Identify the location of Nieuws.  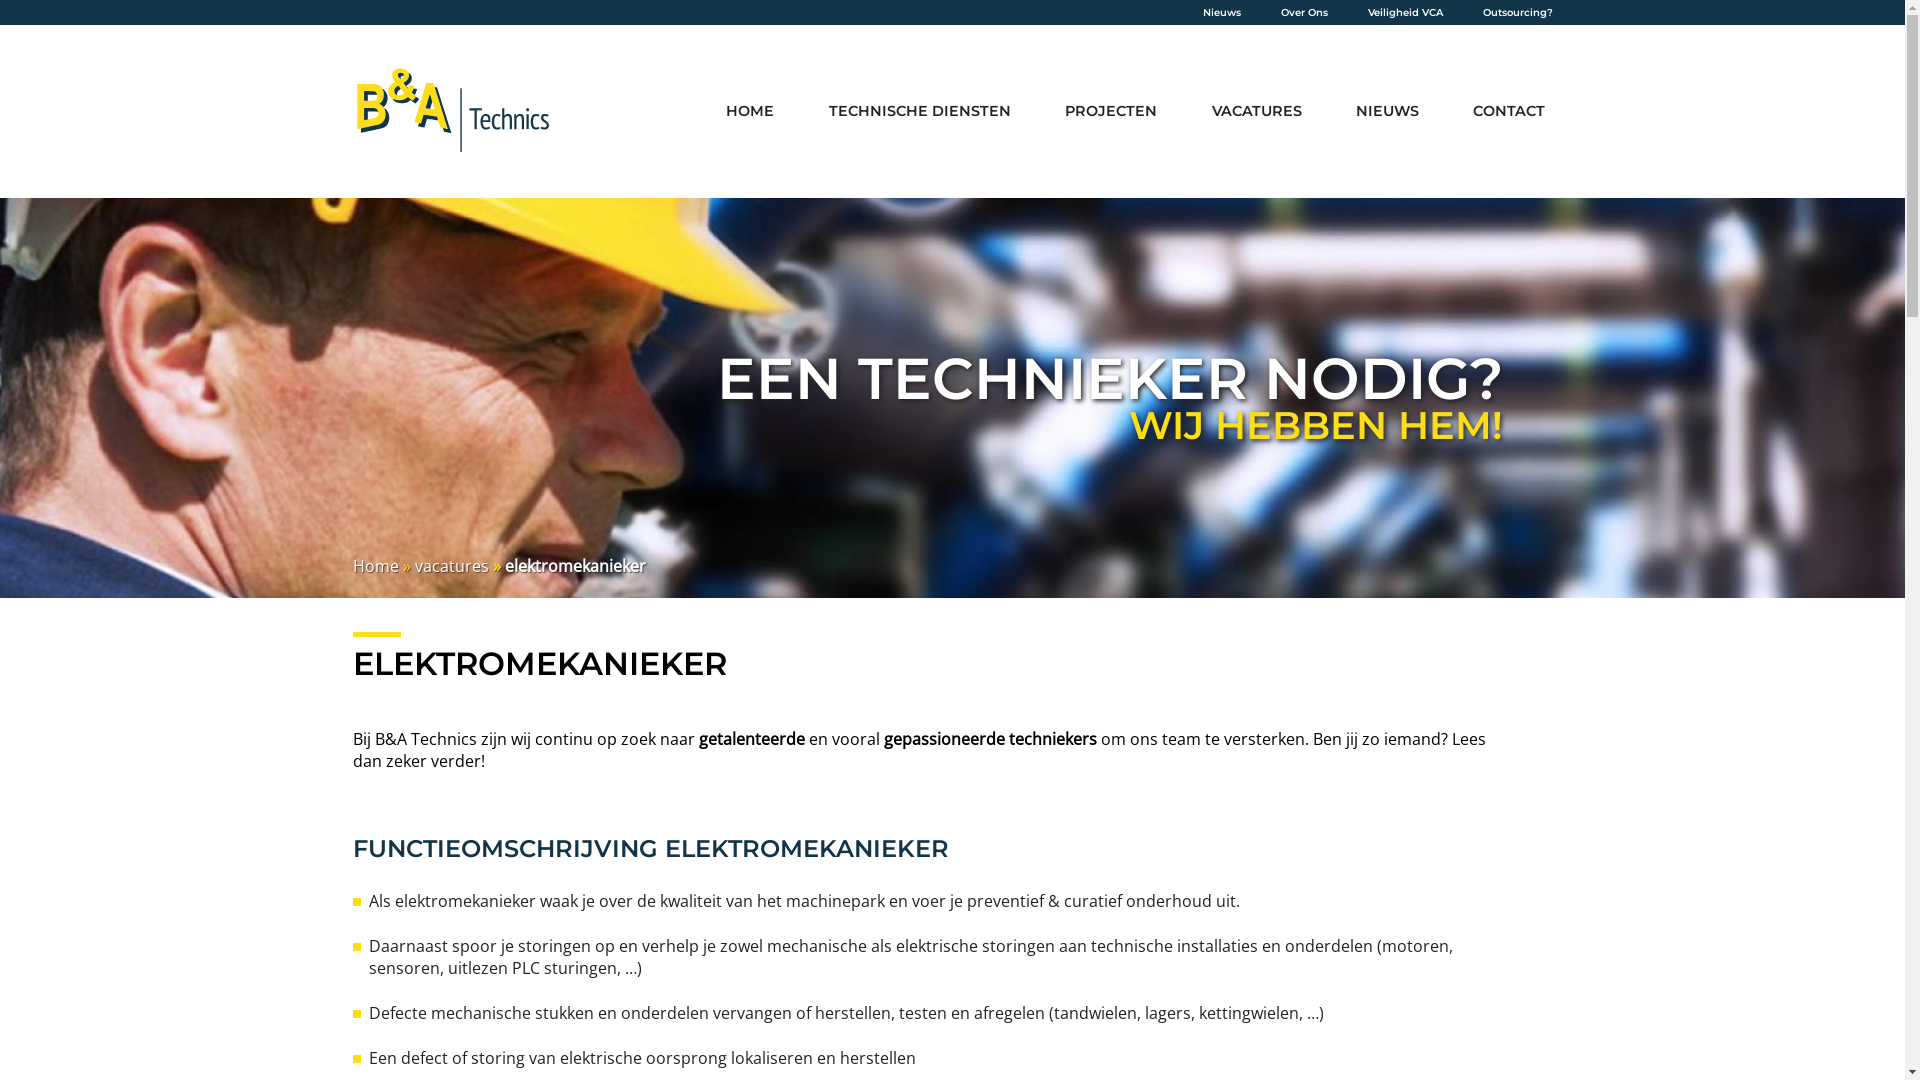
(1221, 12).